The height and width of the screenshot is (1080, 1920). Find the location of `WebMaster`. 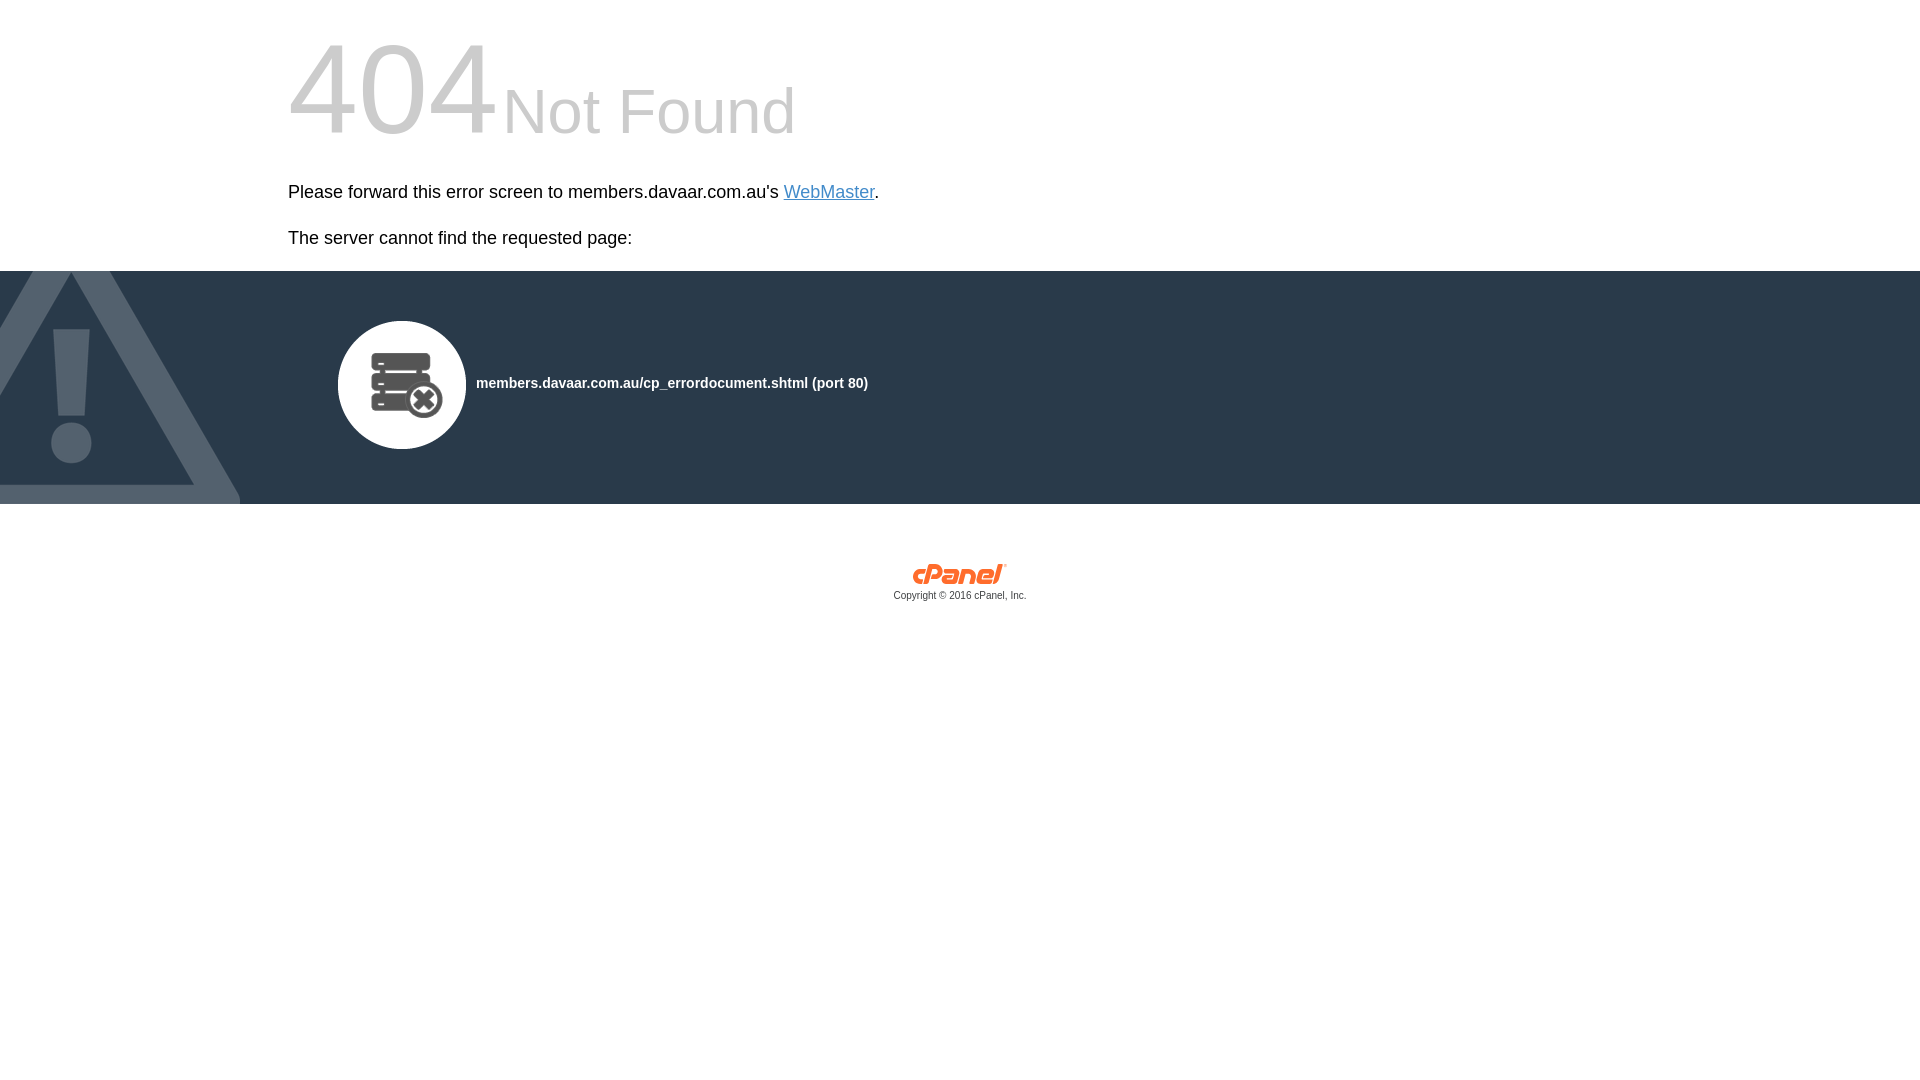

WebMaster is located at coordinates (830, 192).